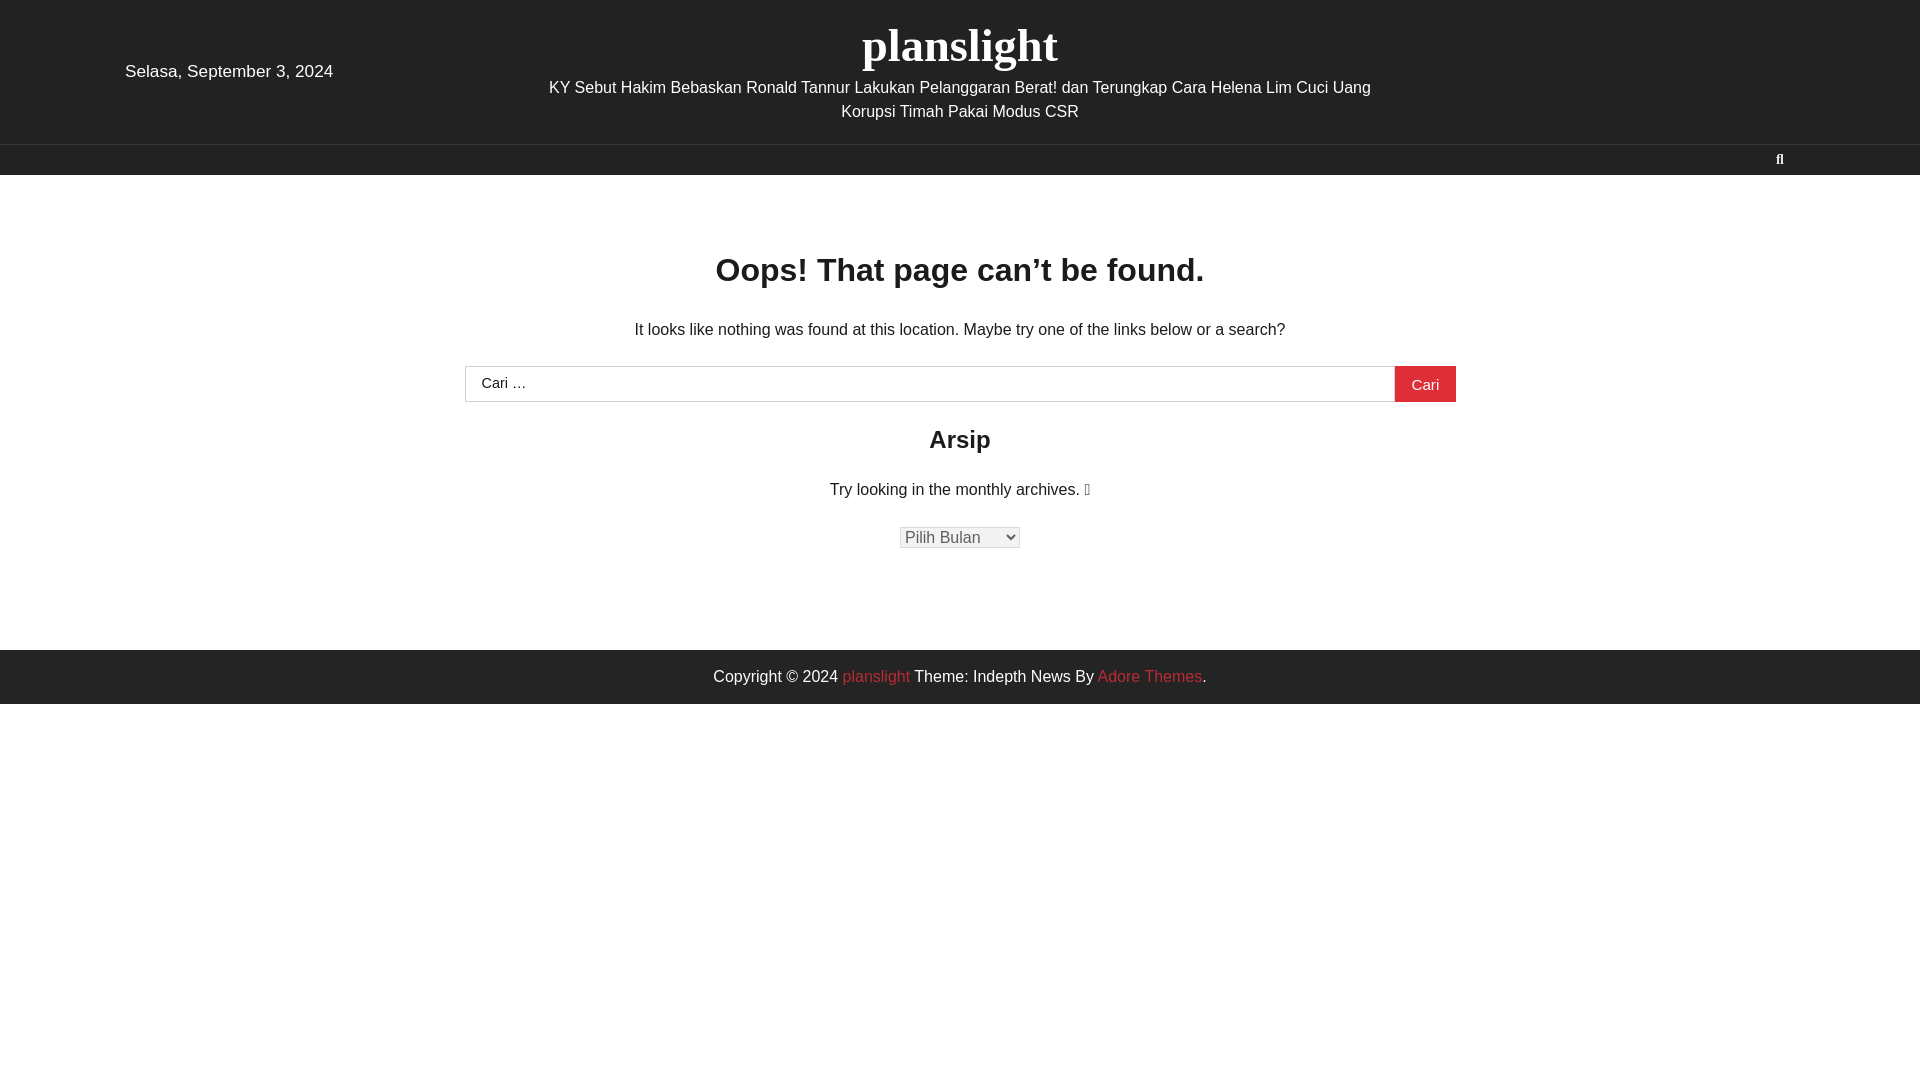 This screenshot has height=1080, width=1920. What do you see at coordinates (960, 46) in the screenshot?
I see `planslight` at bounding box center [960, 46].